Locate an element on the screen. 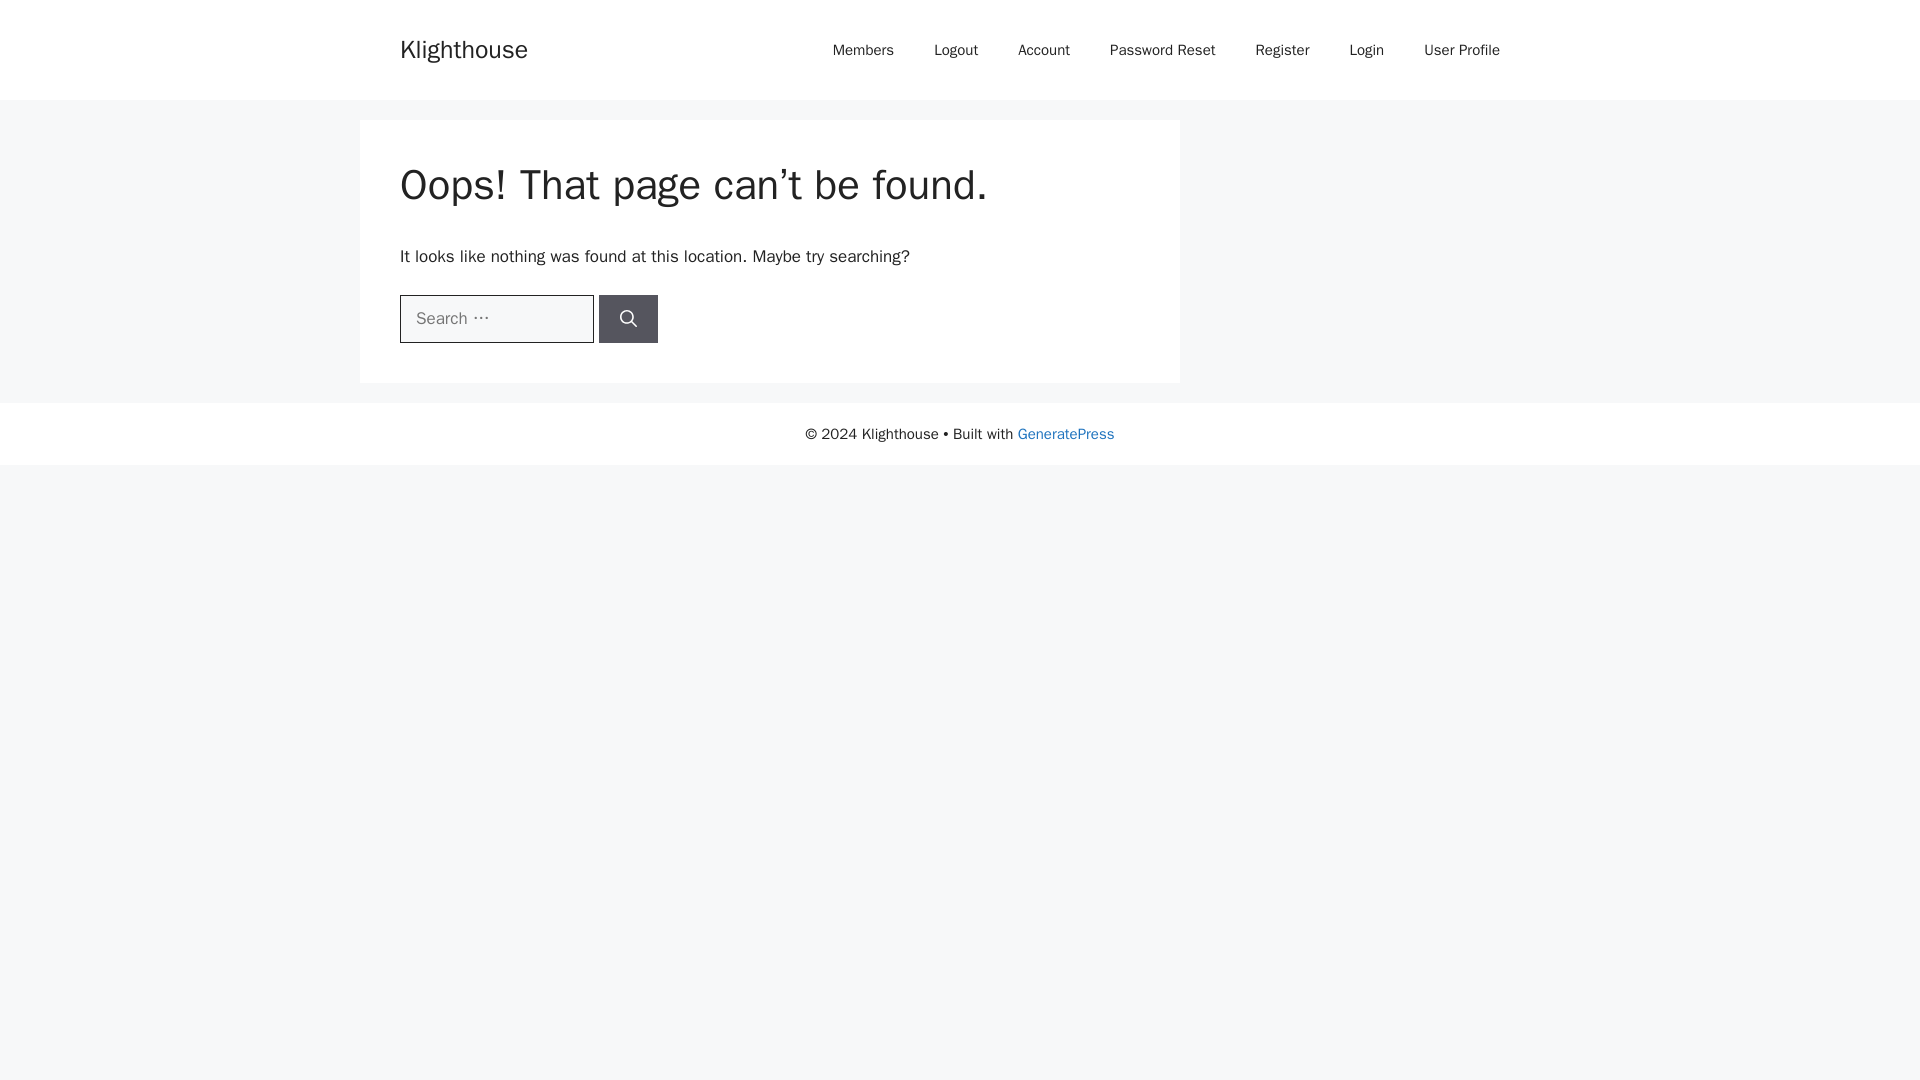 The width and height of the screenshot is (1920, 1080). User Profile is located at coordinates (1462, 50).